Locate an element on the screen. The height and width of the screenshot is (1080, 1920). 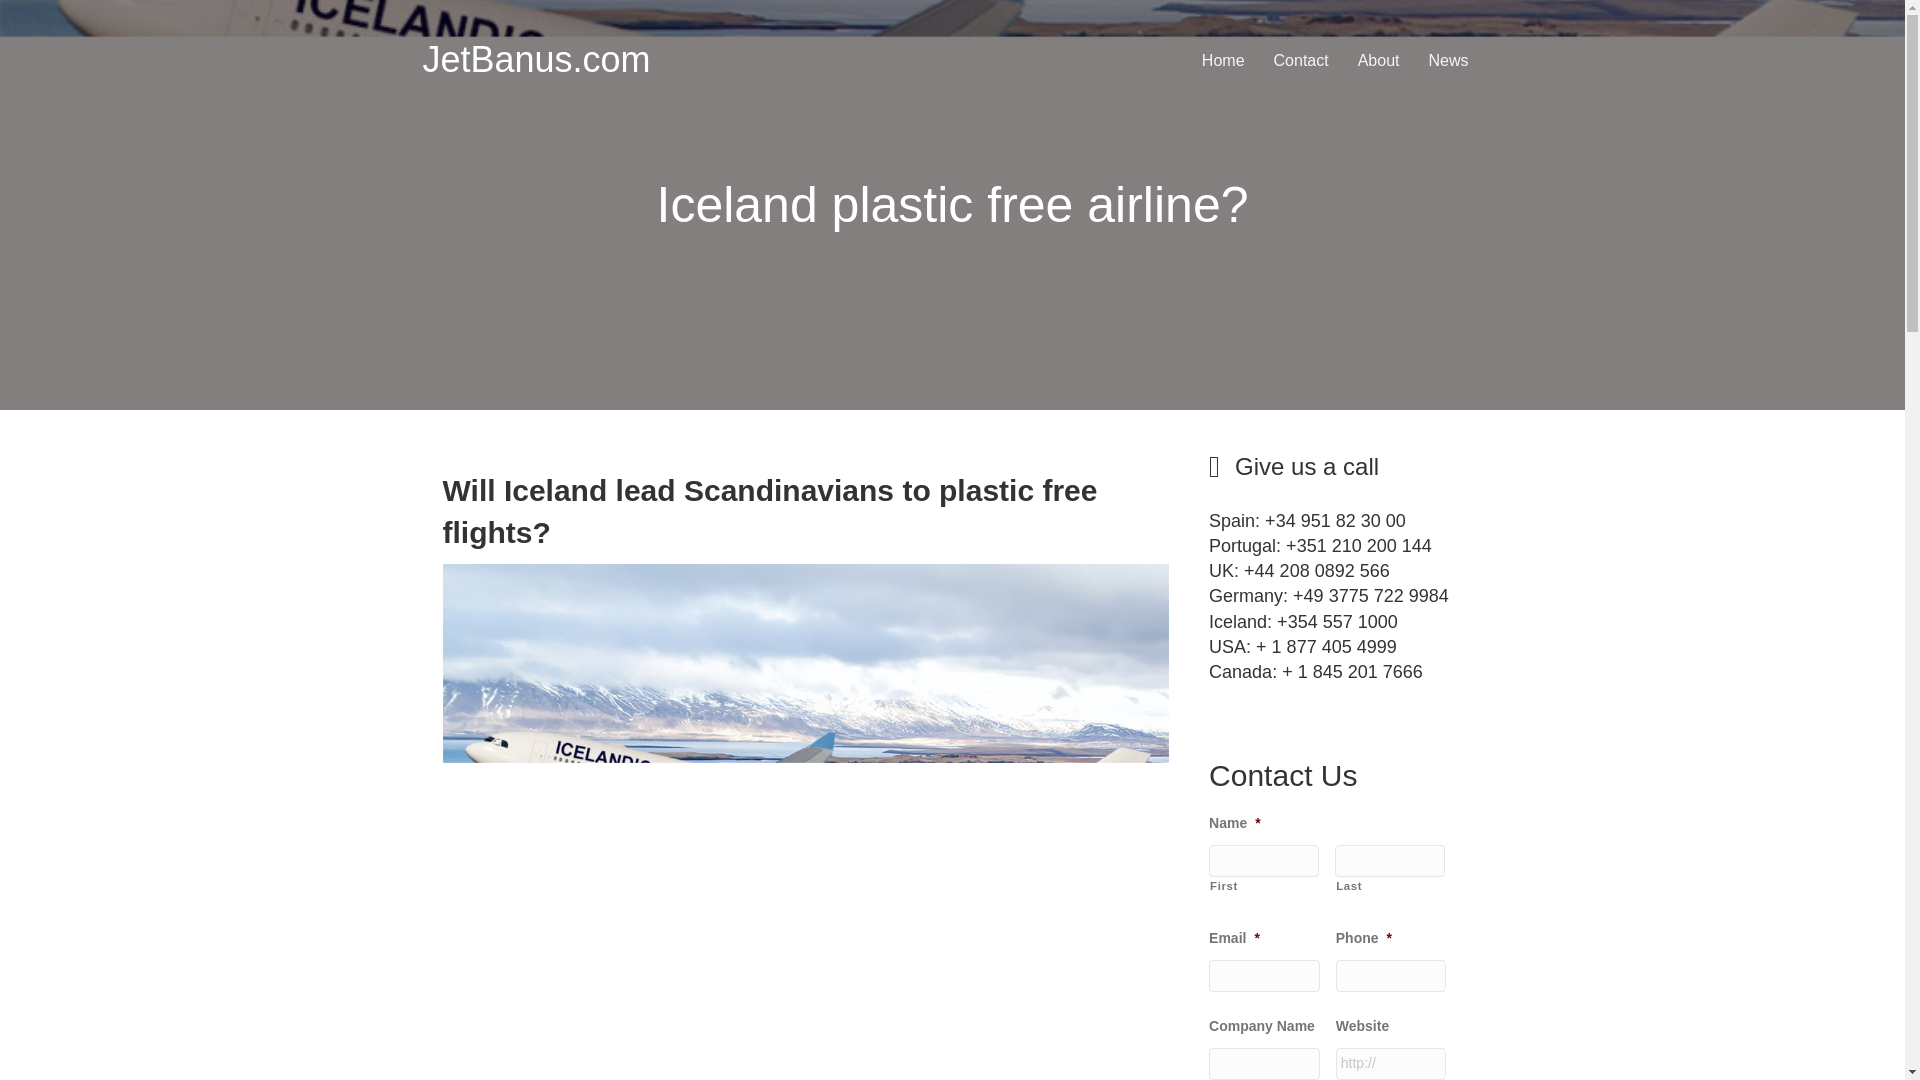
JetBanus.com is located at coordinates (536, 58).